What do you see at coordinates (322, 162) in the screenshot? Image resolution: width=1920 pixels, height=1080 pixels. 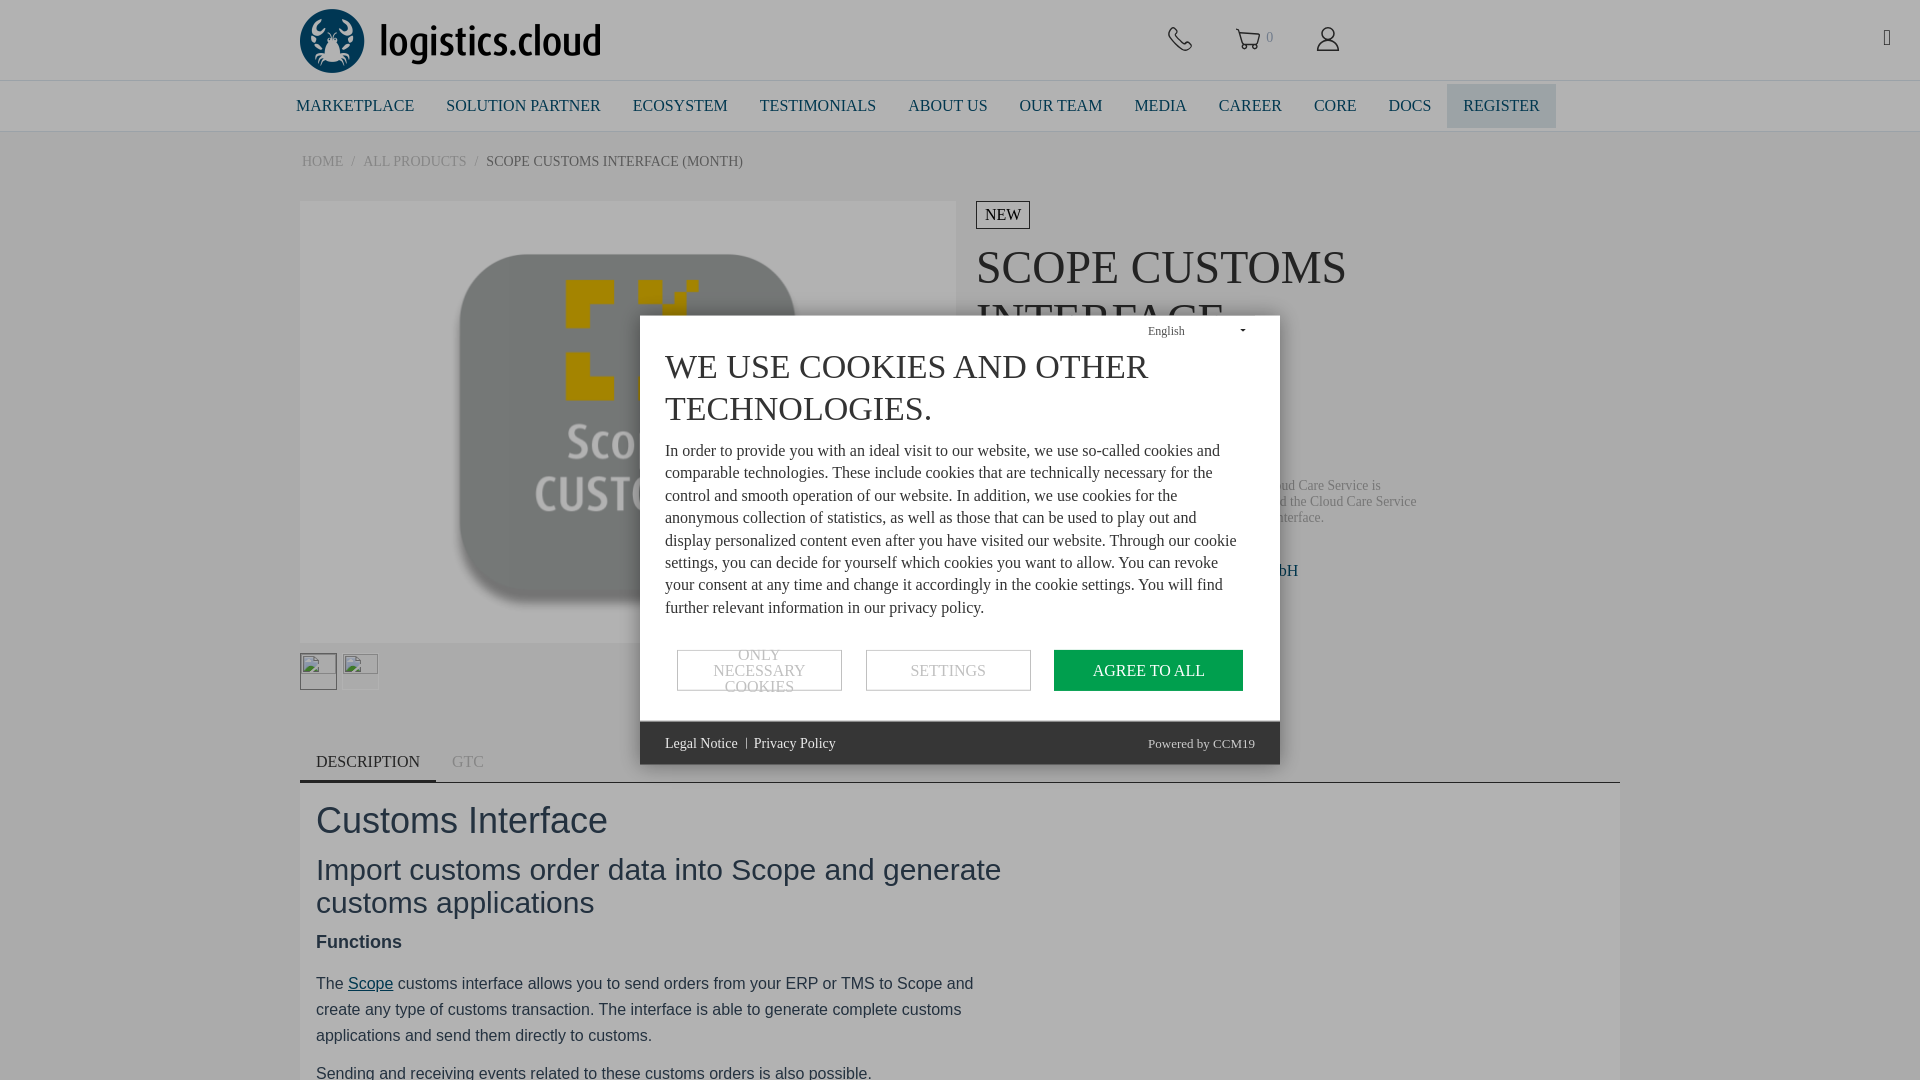 I see `HOME` at bounding box center [322, 162].